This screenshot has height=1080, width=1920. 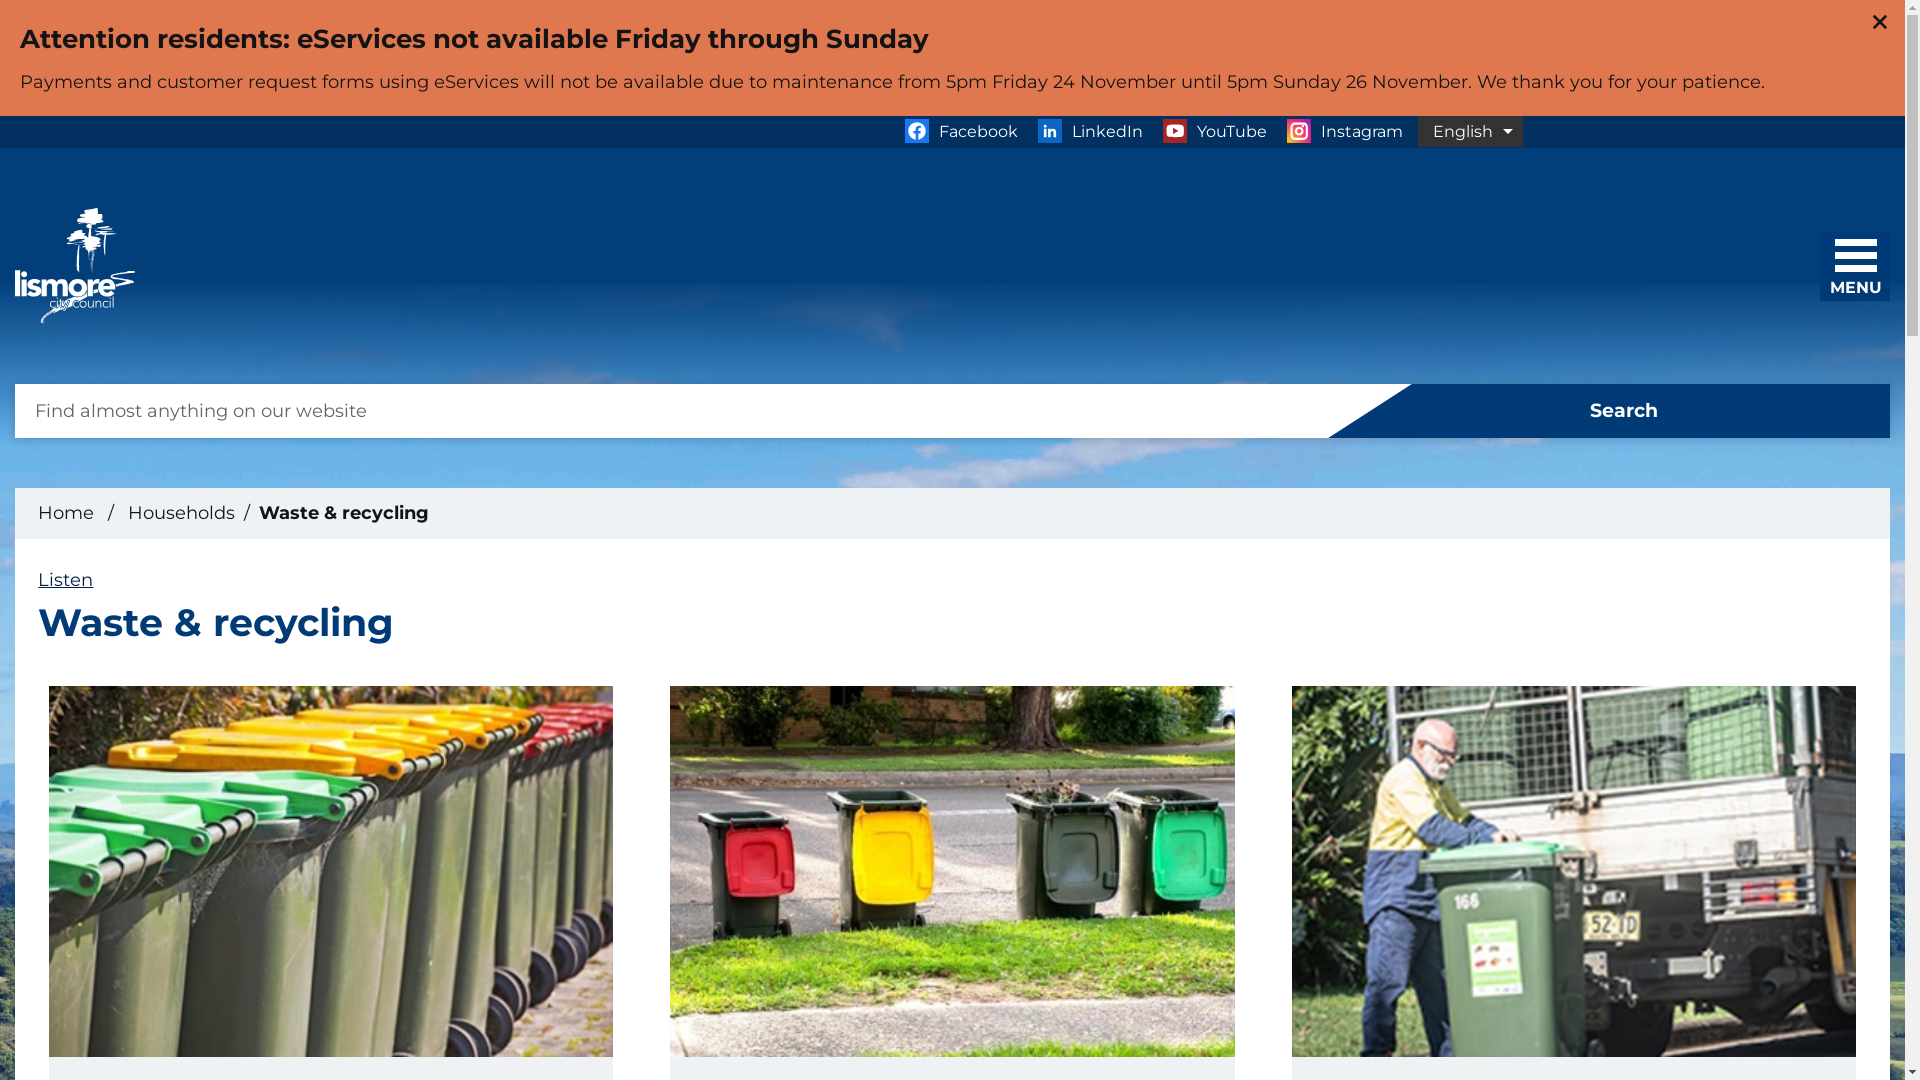 What do you see at coordinates (1344, 132) in the screenshot?
I see `Instagram` at bounding box center [1344, 132].